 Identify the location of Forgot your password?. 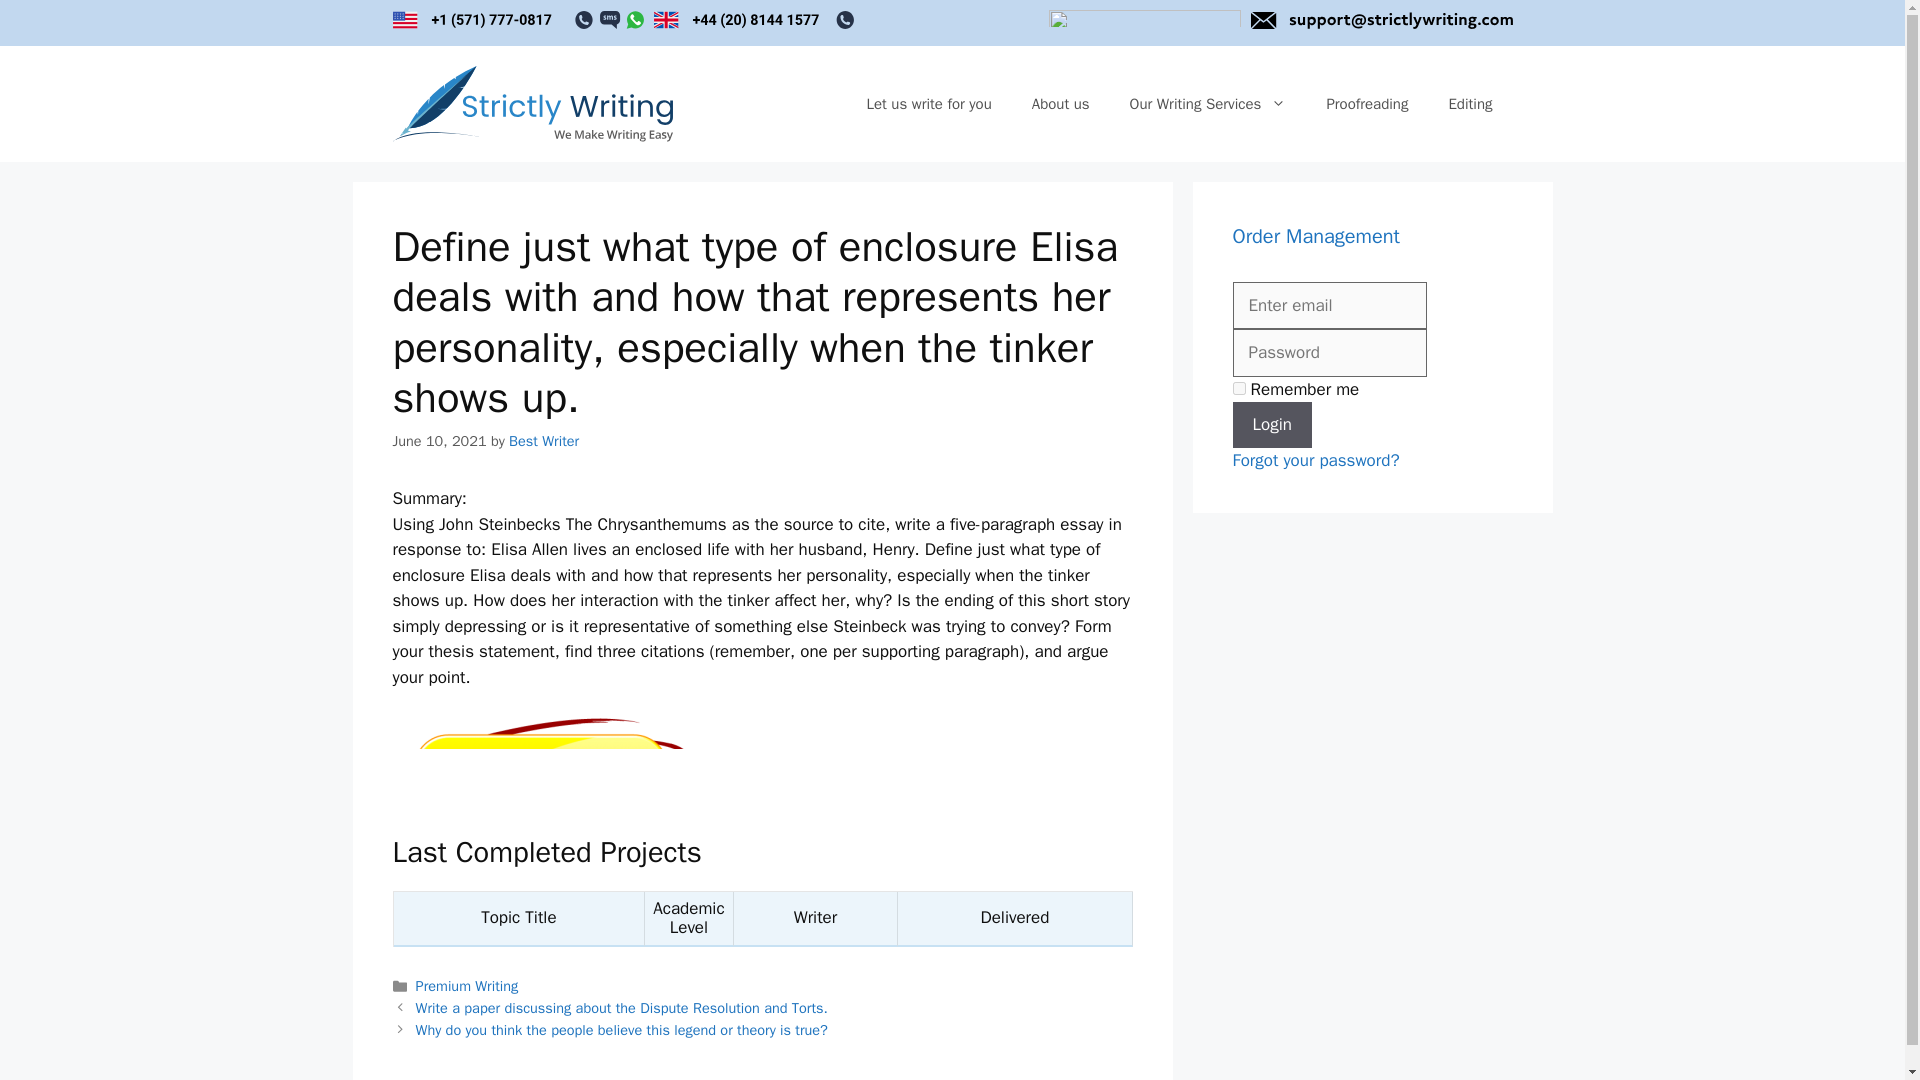
(1316, 460).